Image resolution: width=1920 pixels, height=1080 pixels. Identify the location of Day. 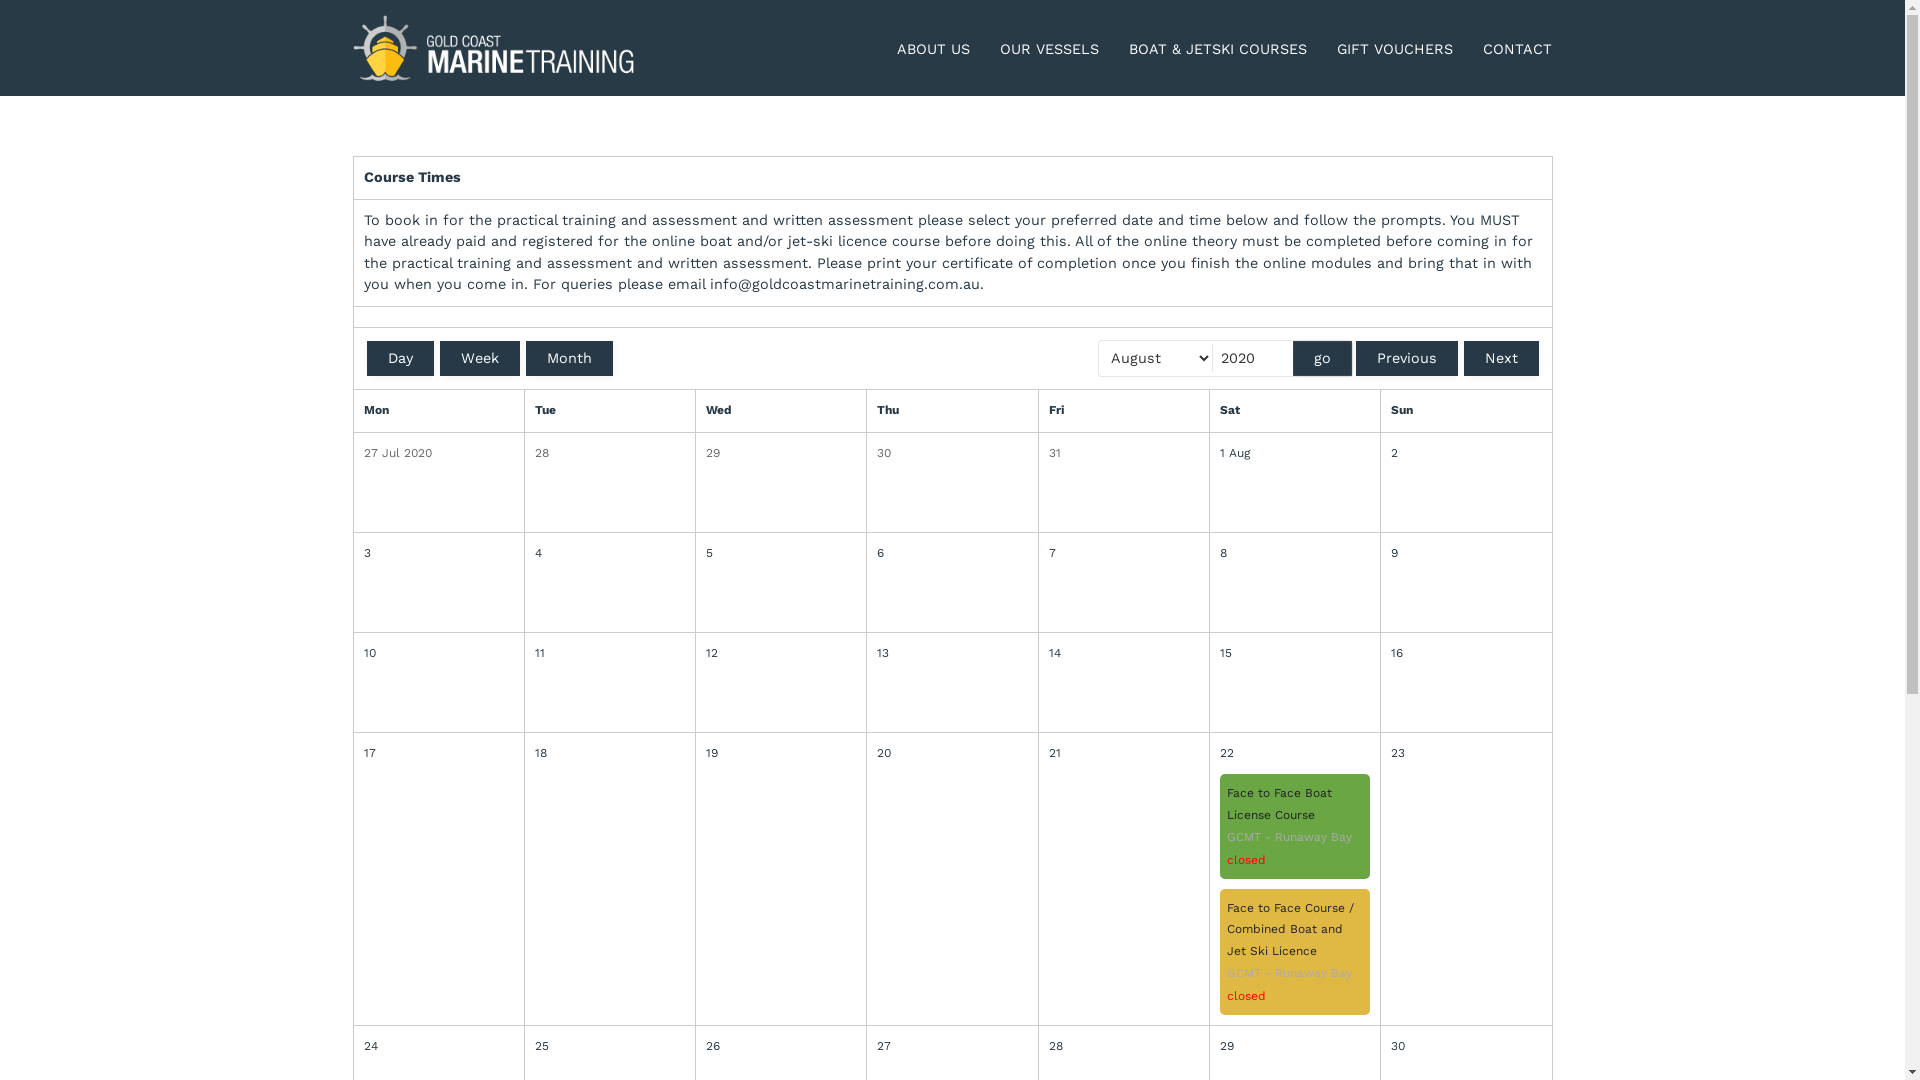
(400, 358).